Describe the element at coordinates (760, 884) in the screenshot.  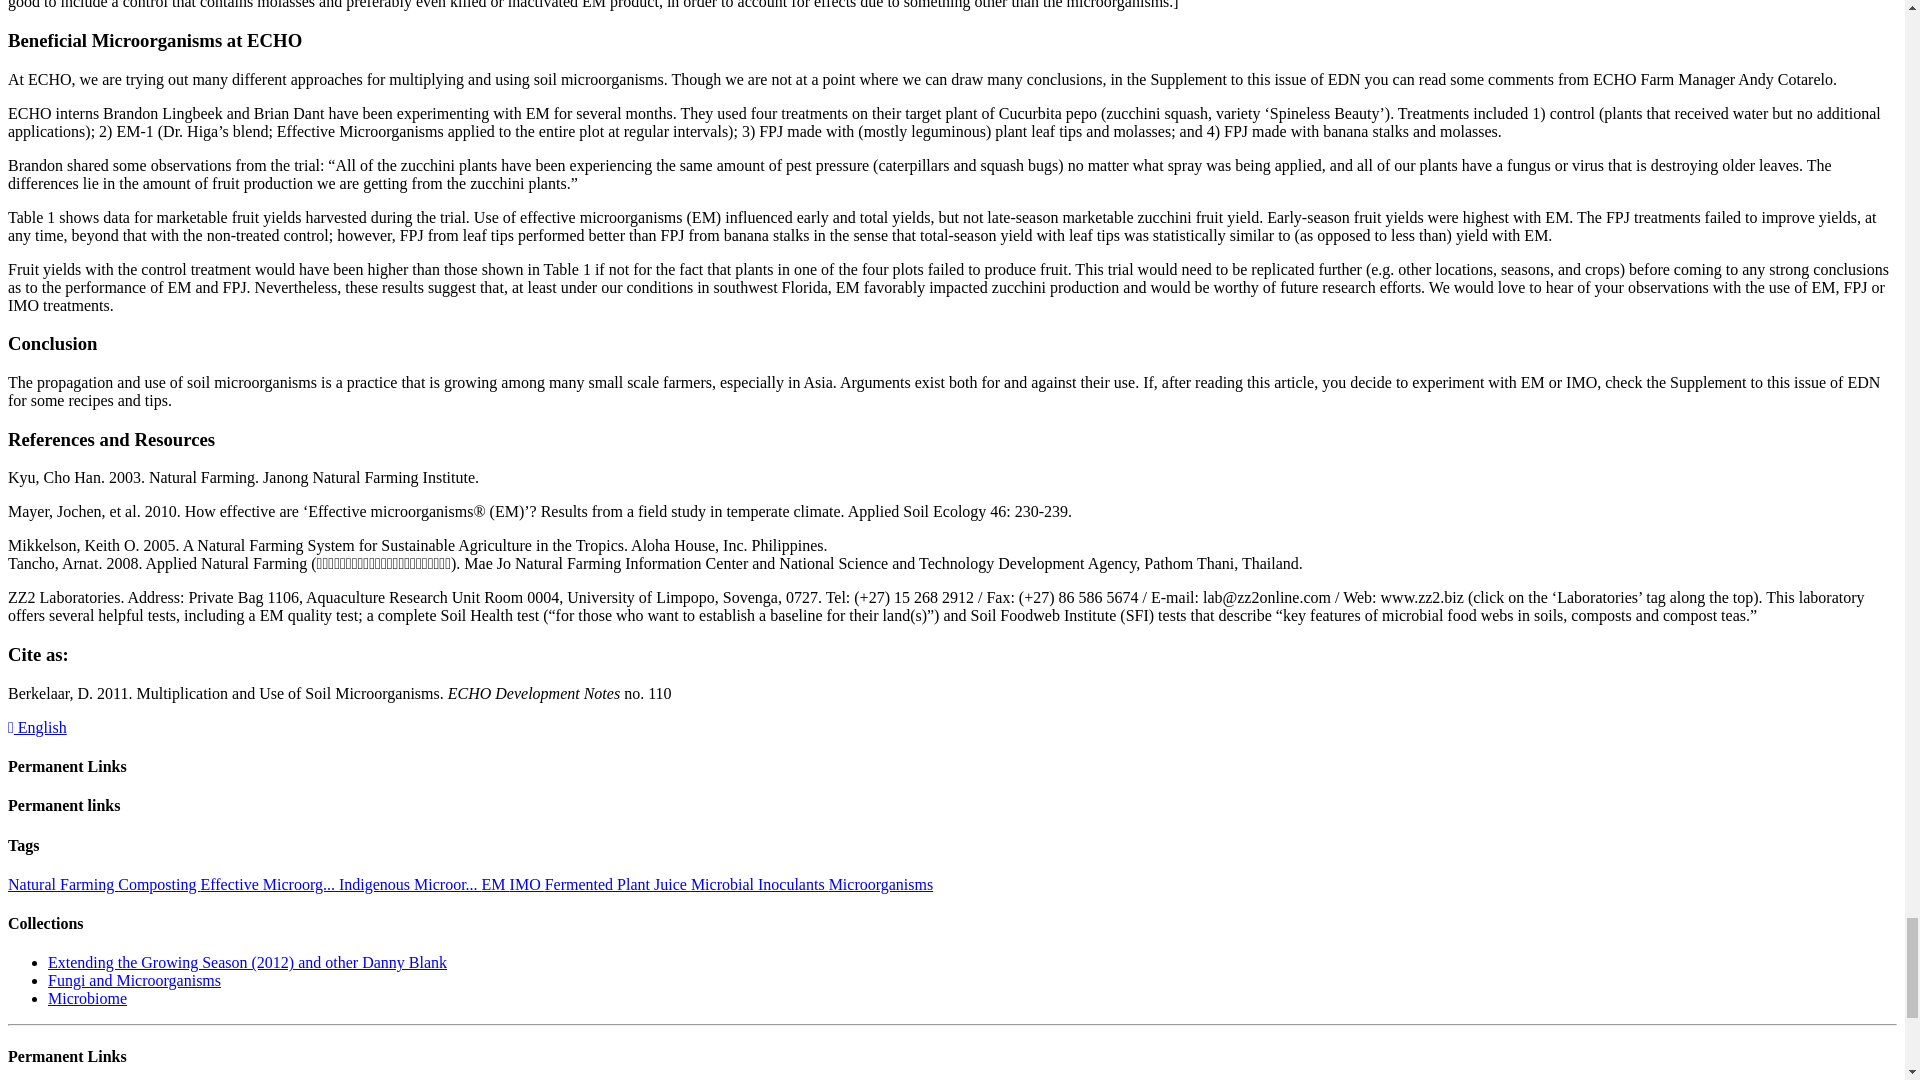
I see `Microbial Inoculants` at that location.